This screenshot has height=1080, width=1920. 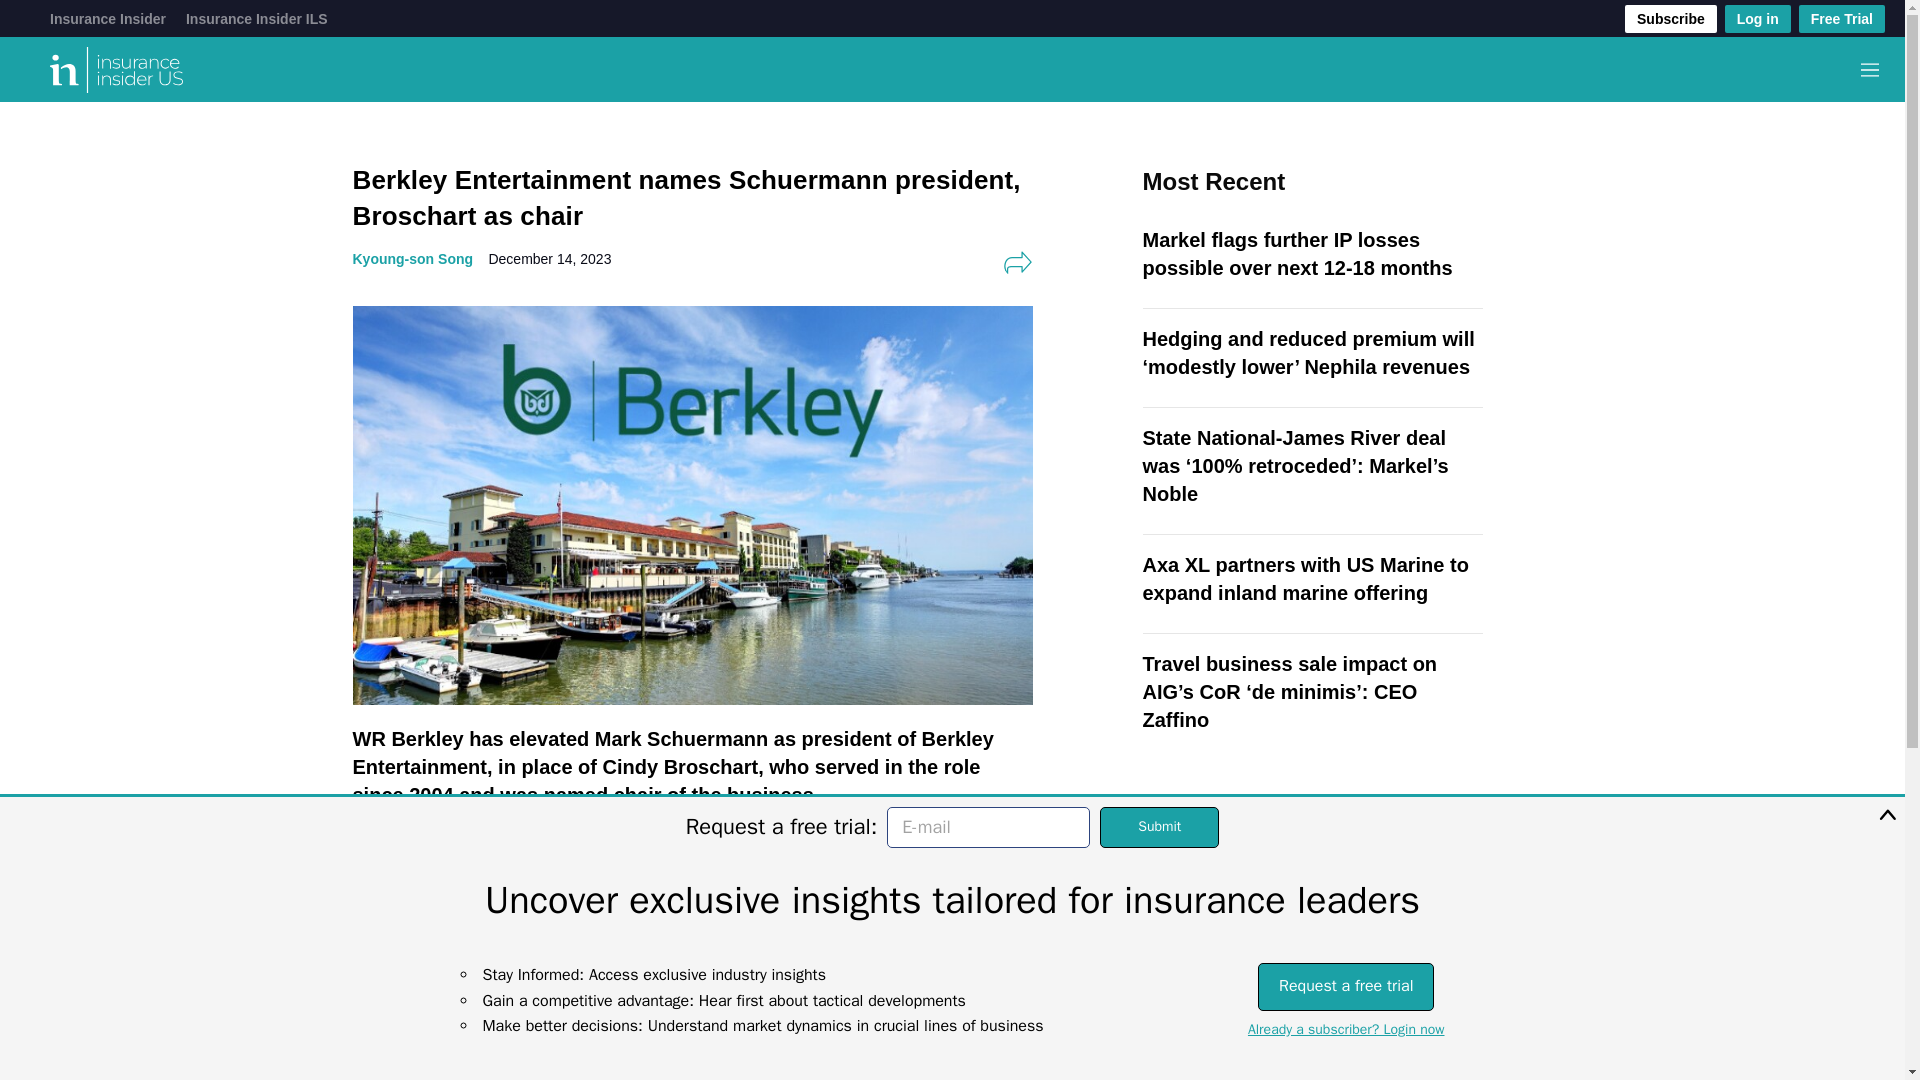 What do you see at coordinates (107, 18) in the screenshot?
I see `Insurance Insider` at bounding box center [107, 18].